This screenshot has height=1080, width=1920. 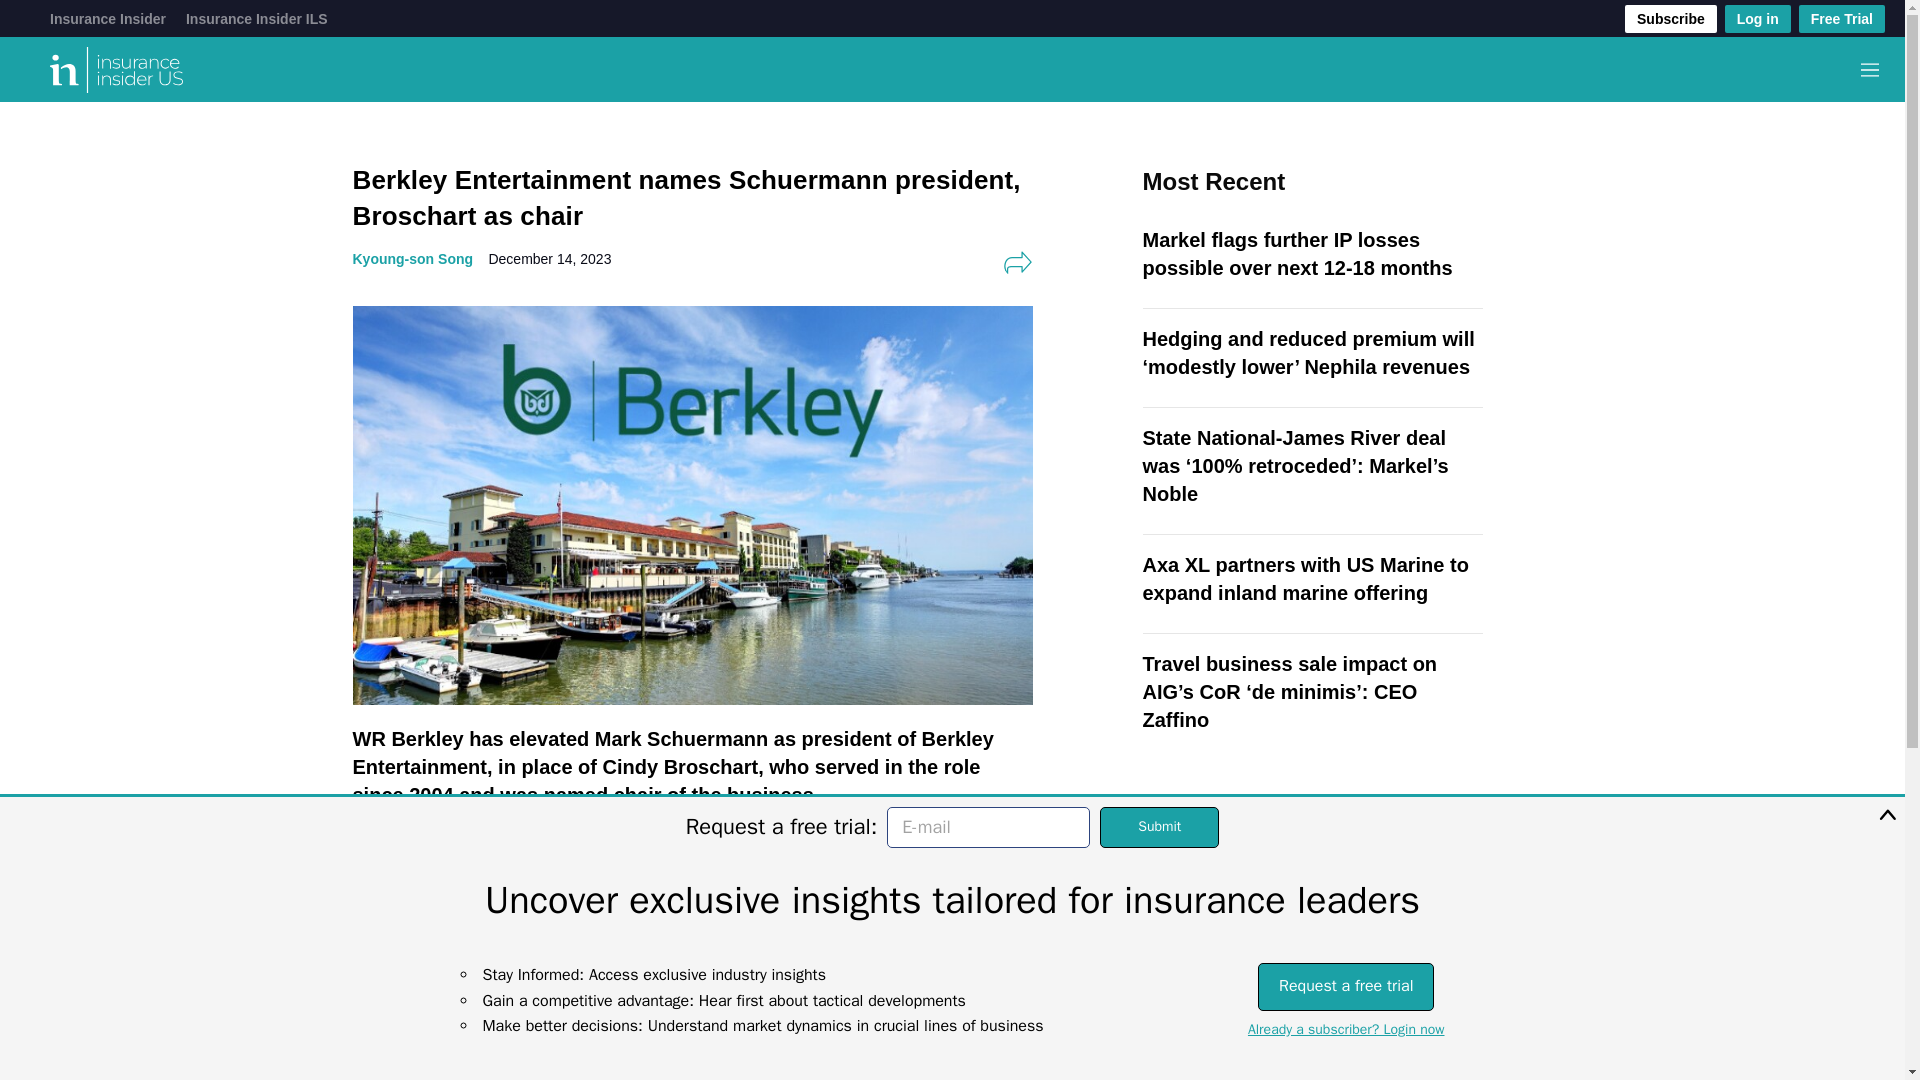 What do you see at coordinates (107, 18) in the screenshot?
I see `Insurance Insider` at bounding box center [107, 18].